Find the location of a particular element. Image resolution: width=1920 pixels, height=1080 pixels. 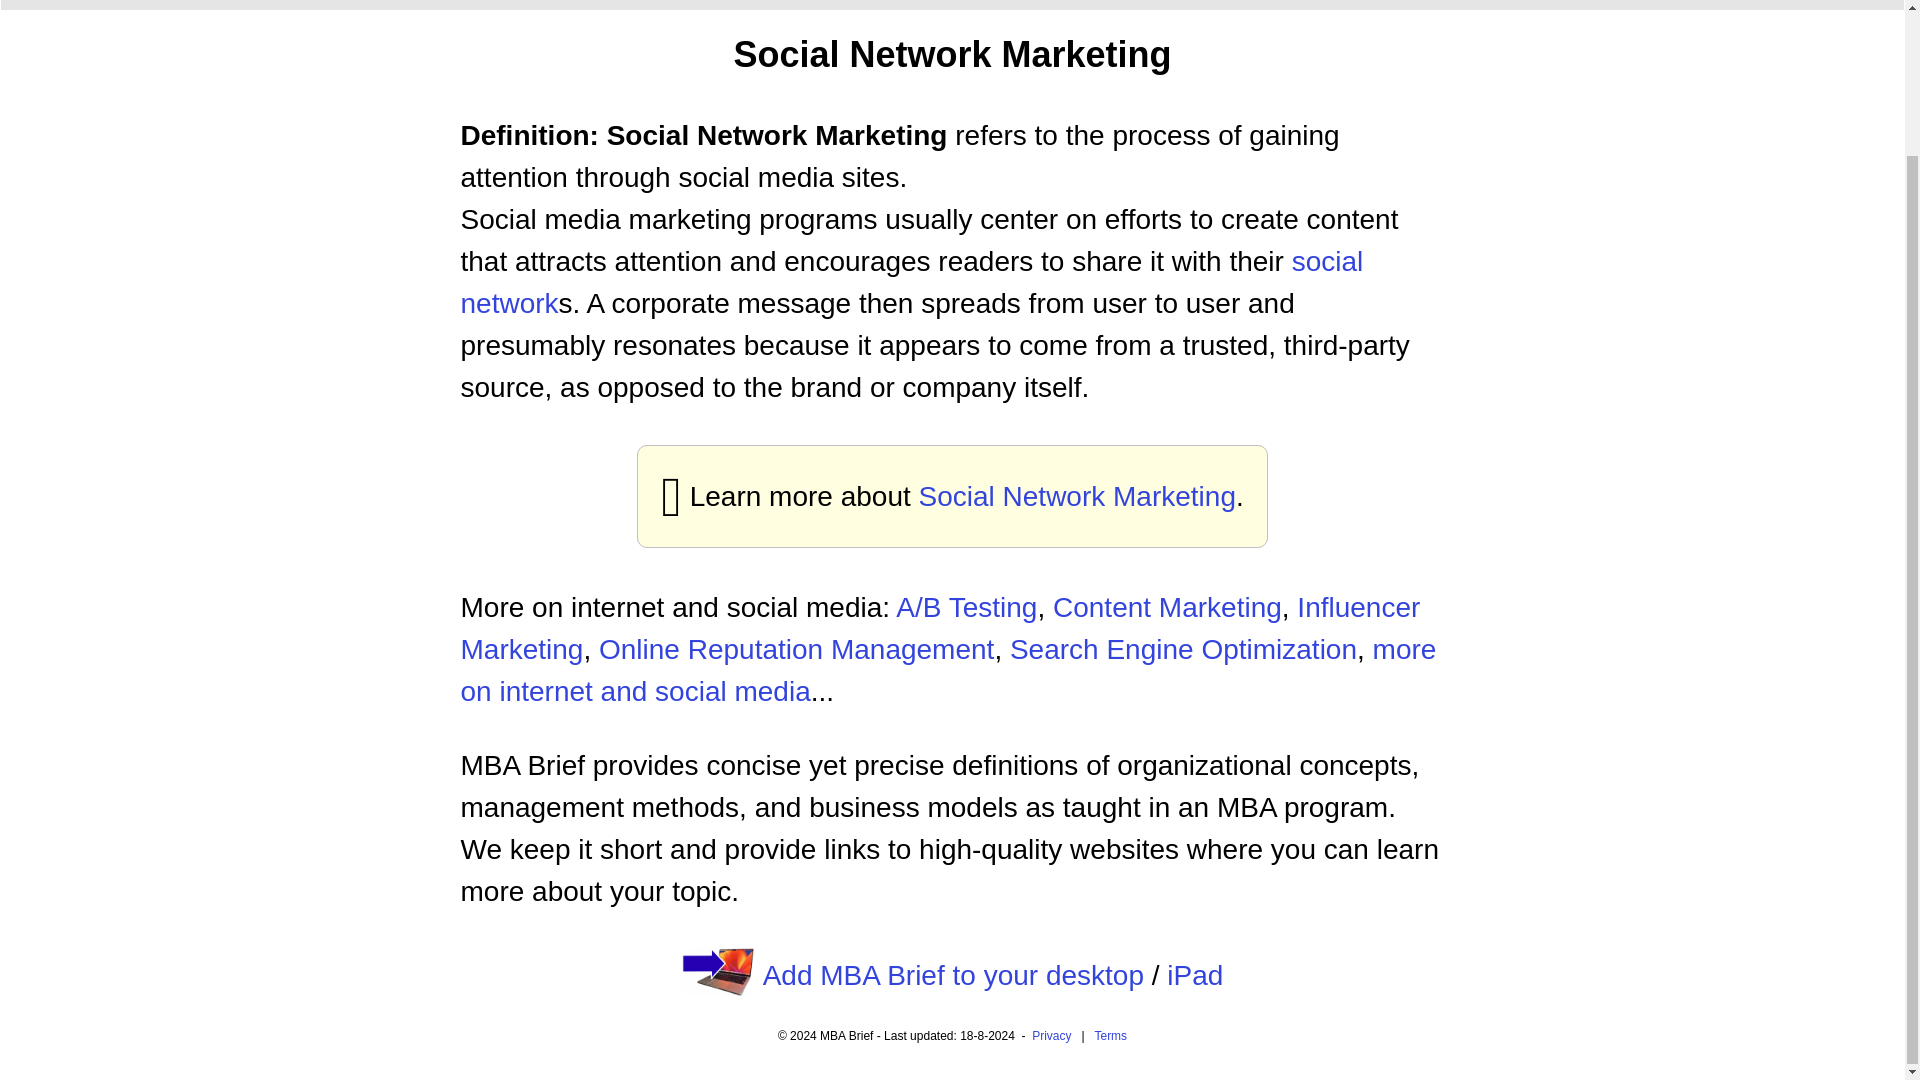

Search Engine Optimization is located at coordinates (1183, 649).